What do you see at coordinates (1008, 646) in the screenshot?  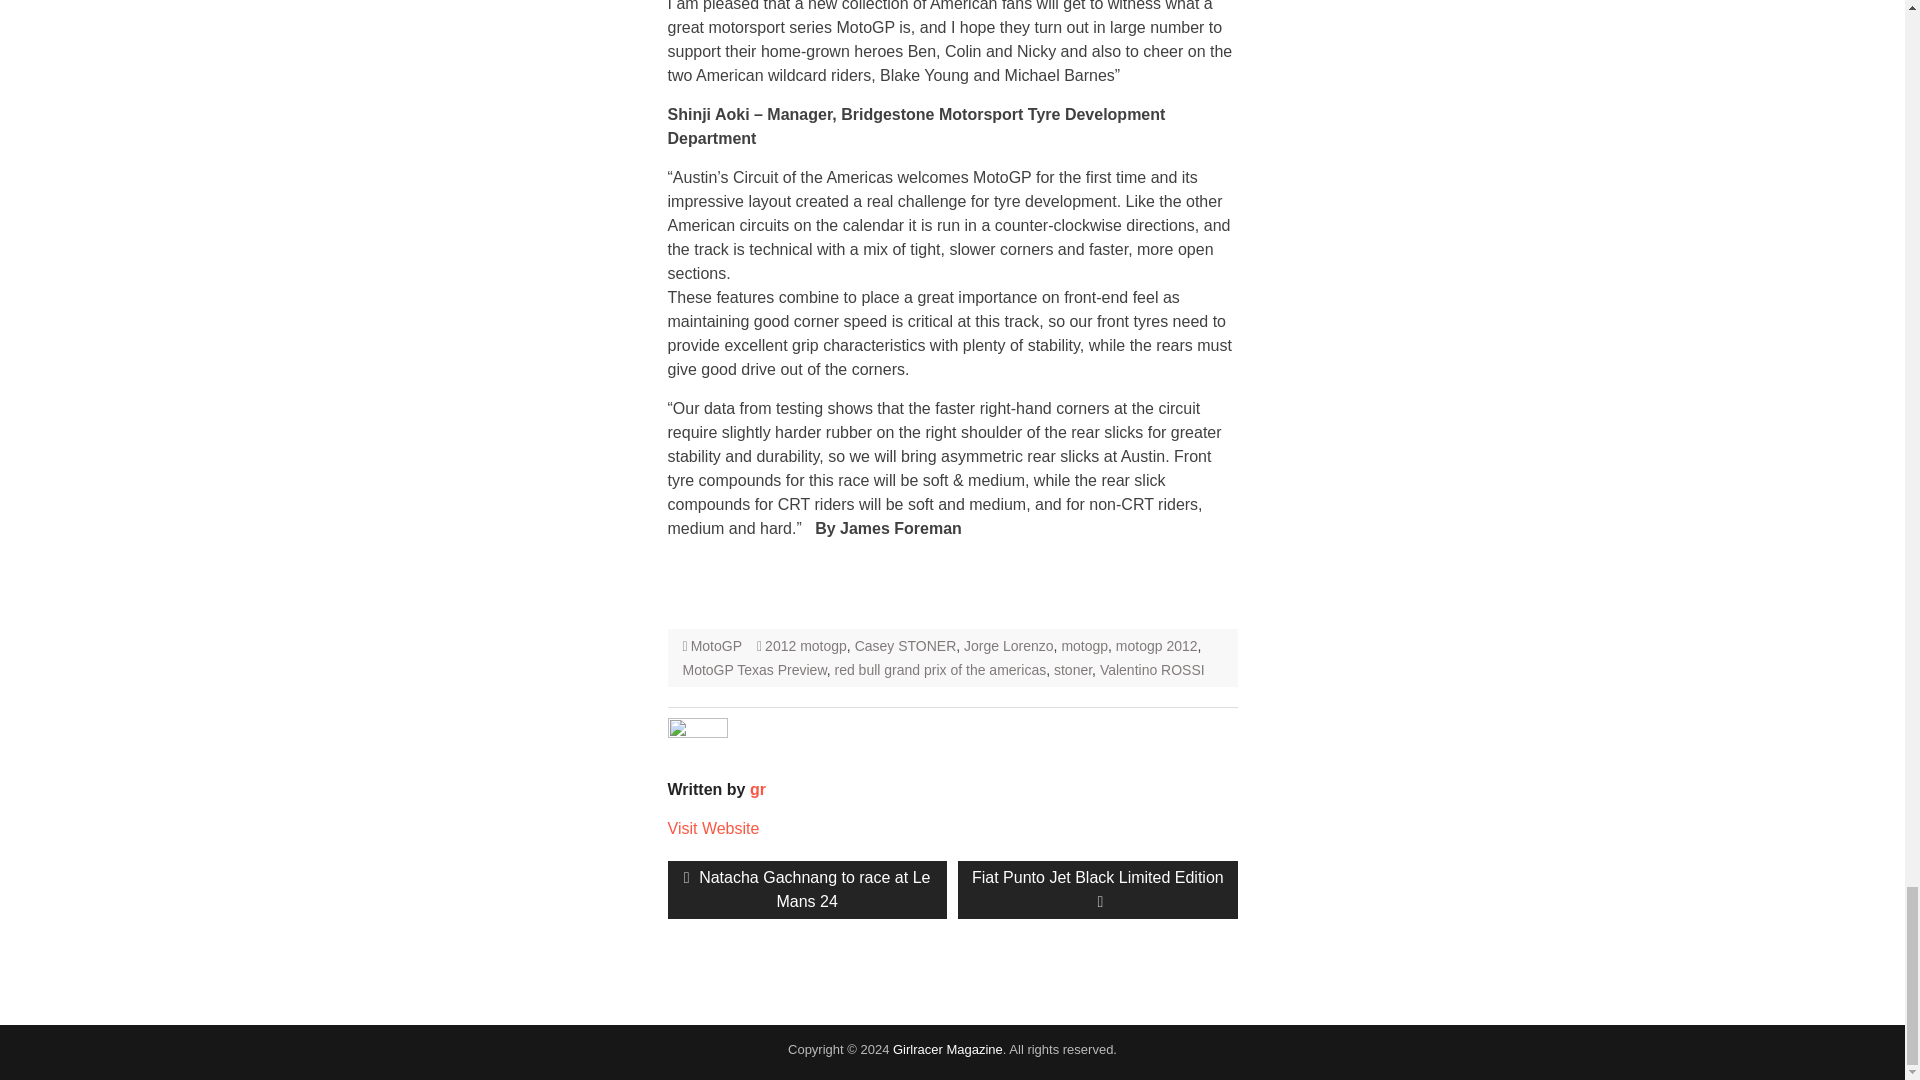 I see `Valentino ROSSI` at bounding box center [1008, 646].